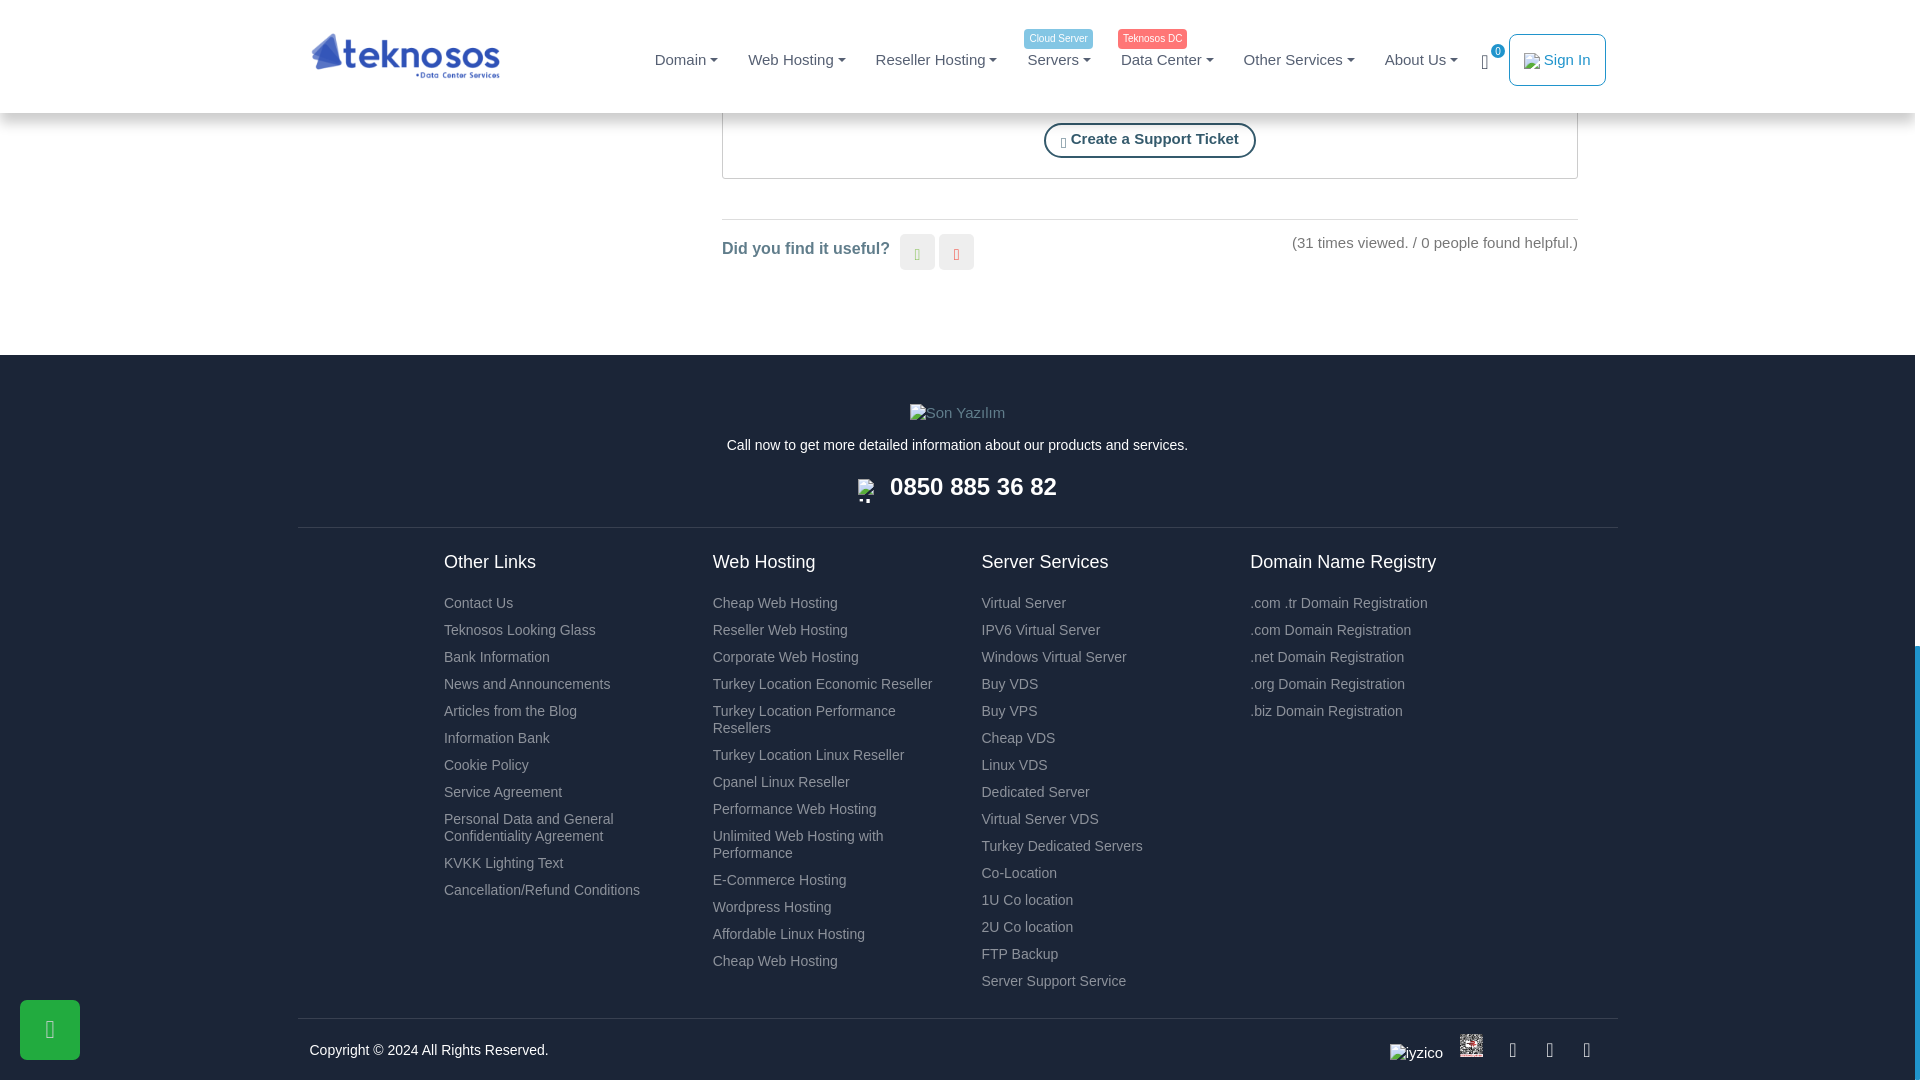  What do you see at coordinates (956, 251) in the screenshot?
I see `No, it didn't work!` at bounding box center [956, 251].